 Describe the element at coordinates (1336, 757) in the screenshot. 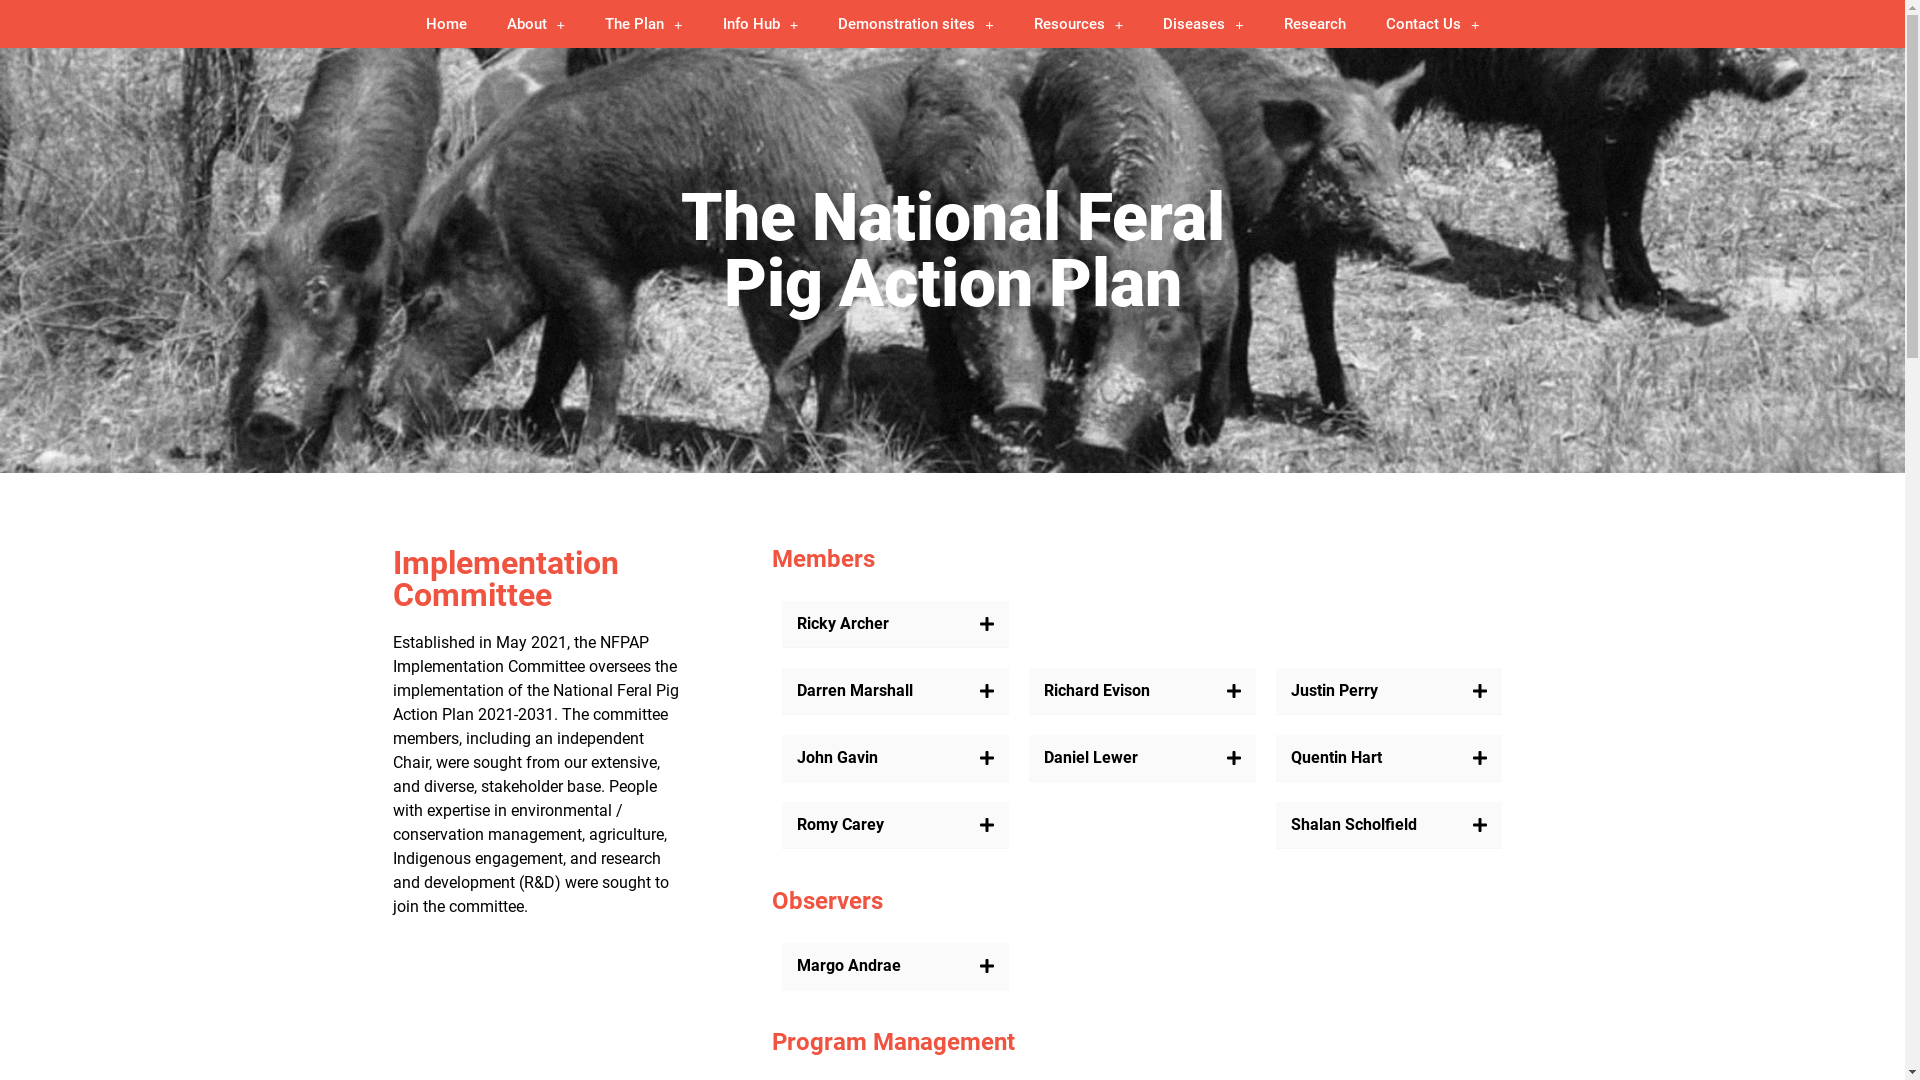

I see `Quentin Hart` at that location.